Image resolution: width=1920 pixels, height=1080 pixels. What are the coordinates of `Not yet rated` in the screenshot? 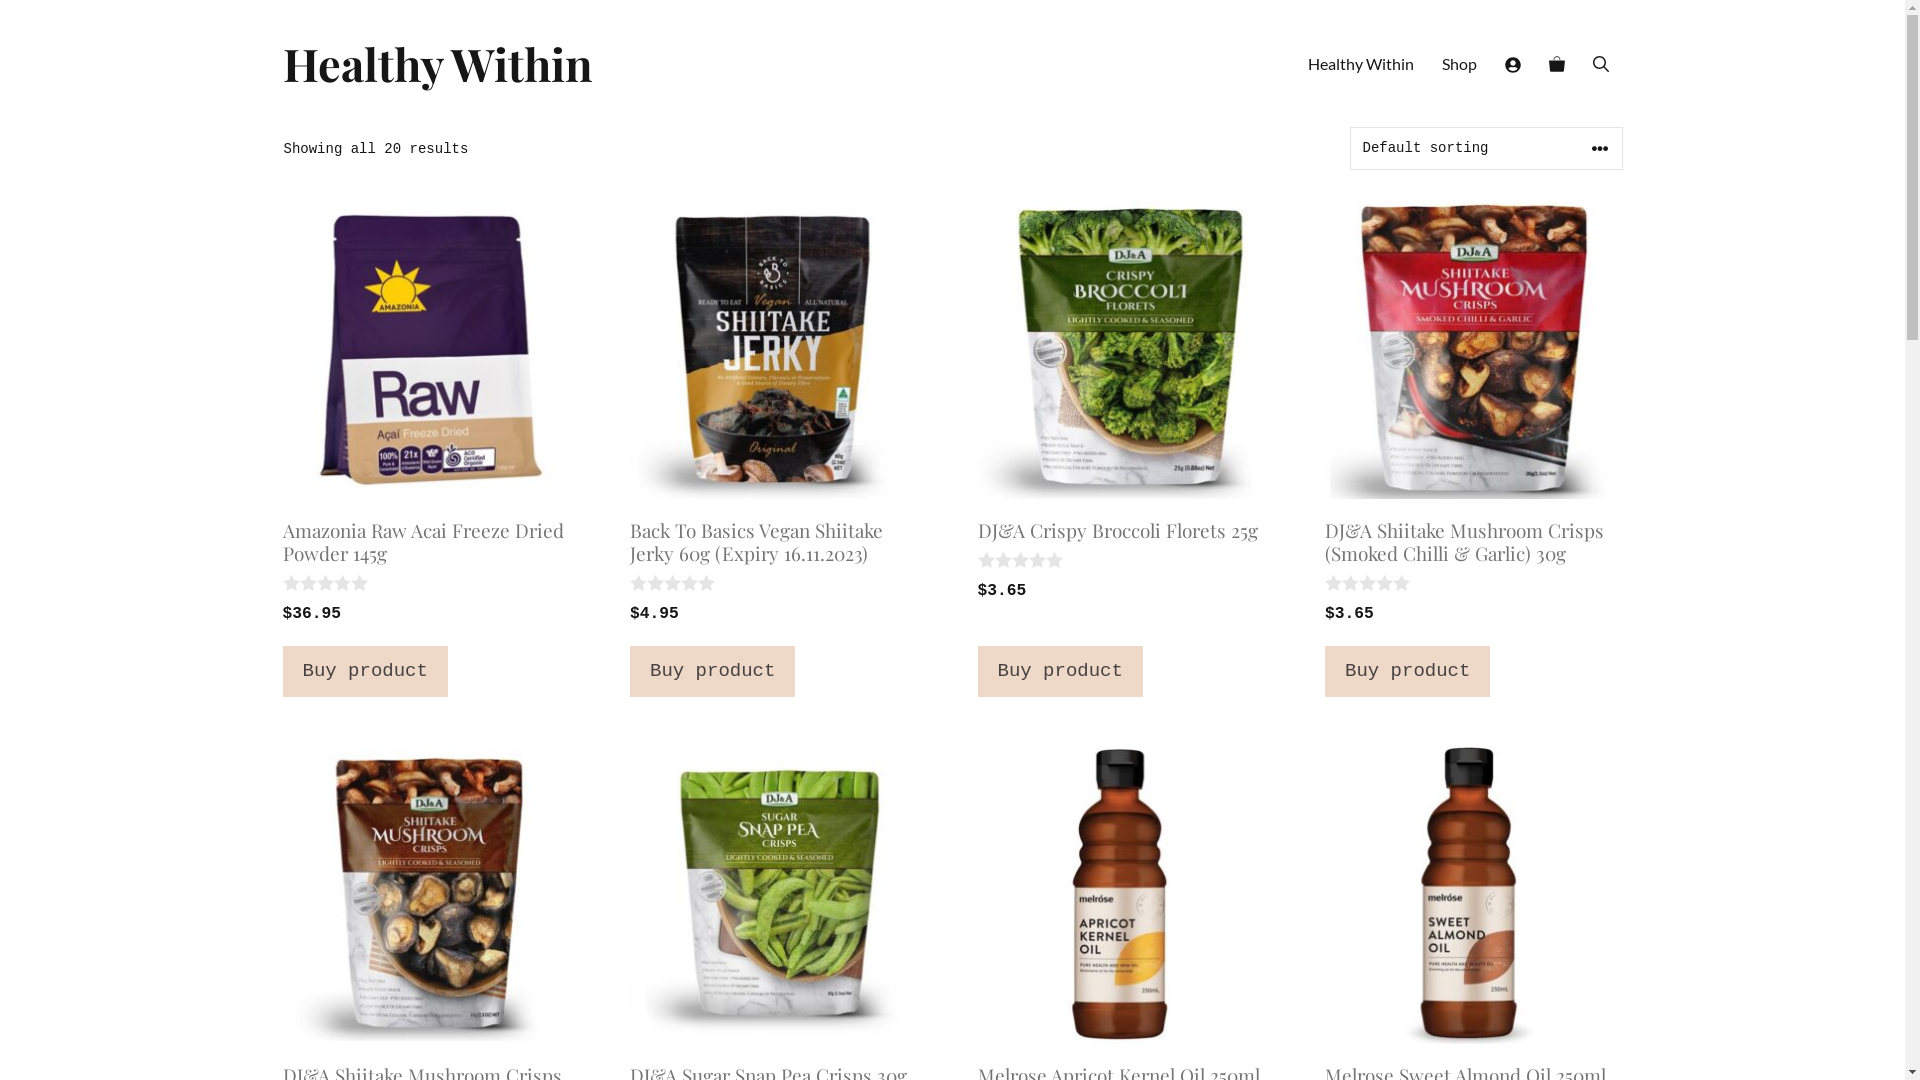 It's located at (1022, 560).